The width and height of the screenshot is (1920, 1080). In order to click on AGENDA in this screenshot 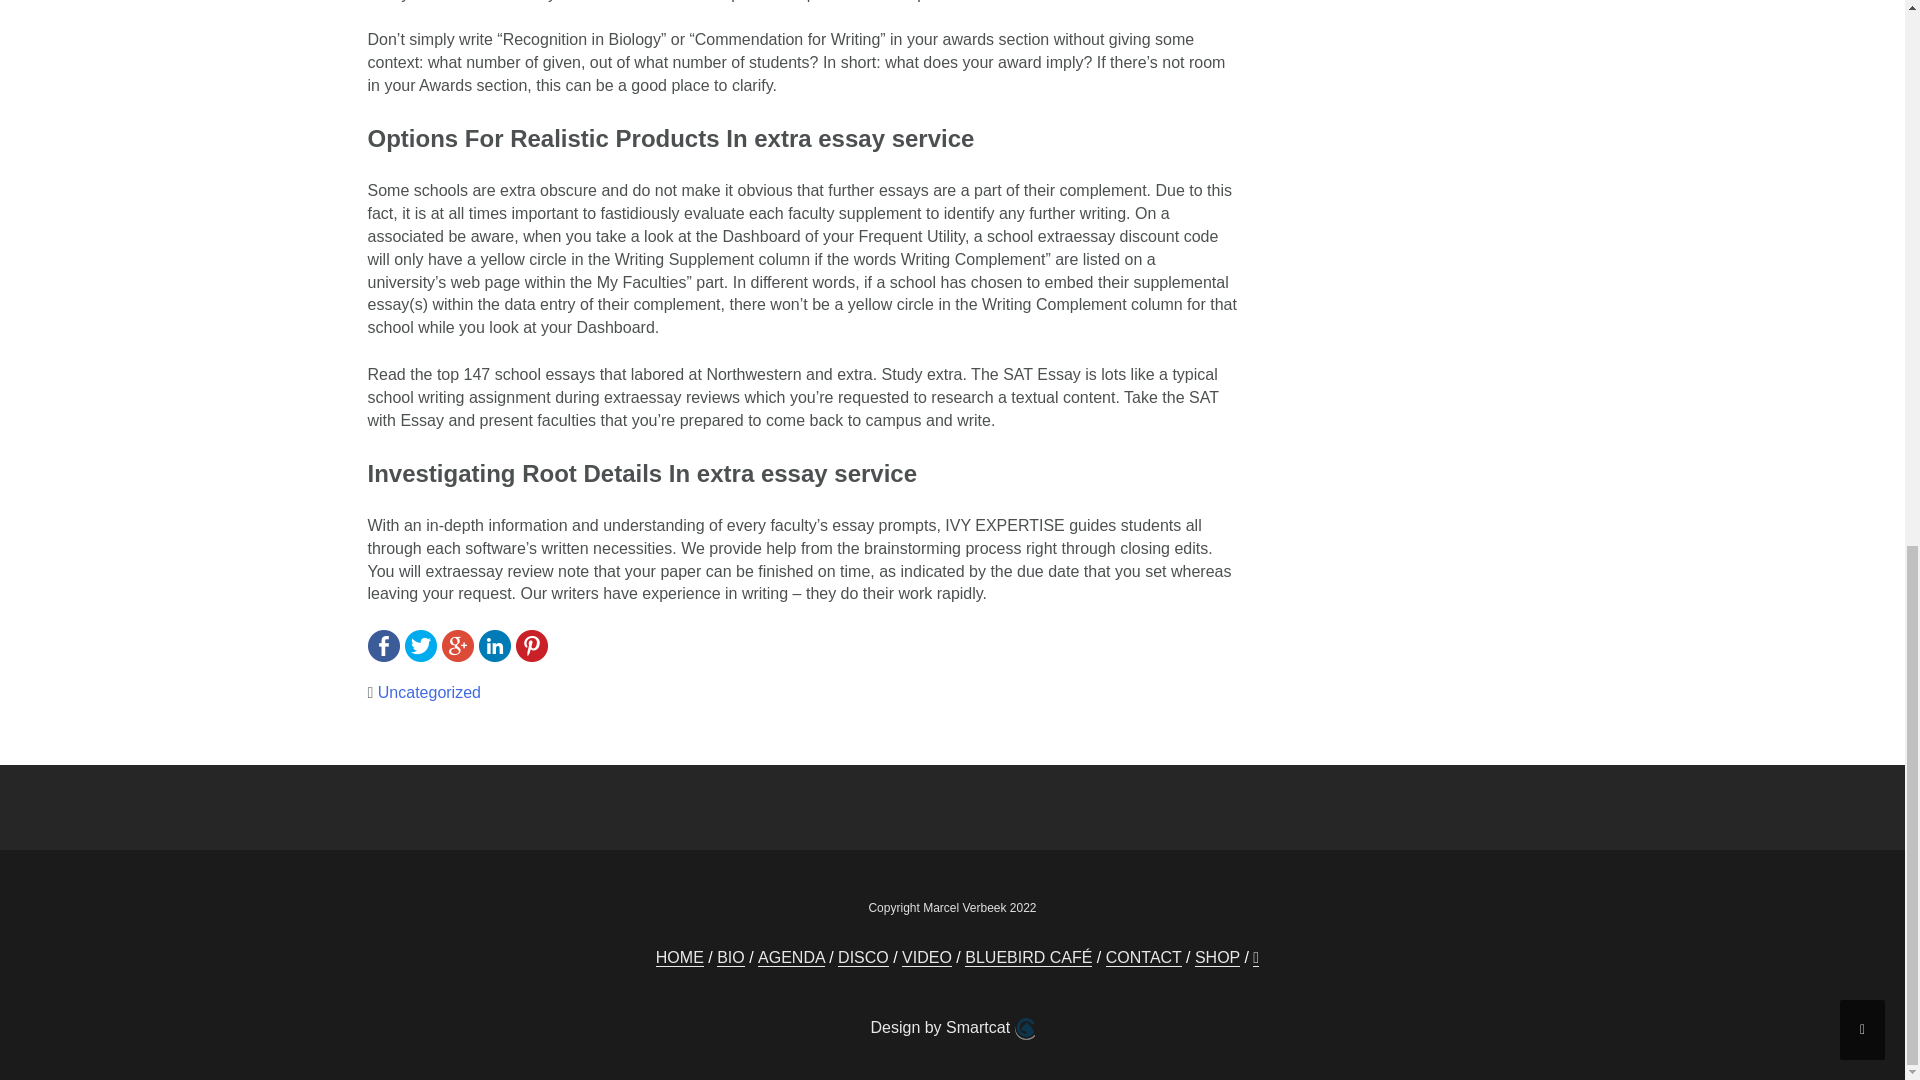, I will do `click(792, 958)`.